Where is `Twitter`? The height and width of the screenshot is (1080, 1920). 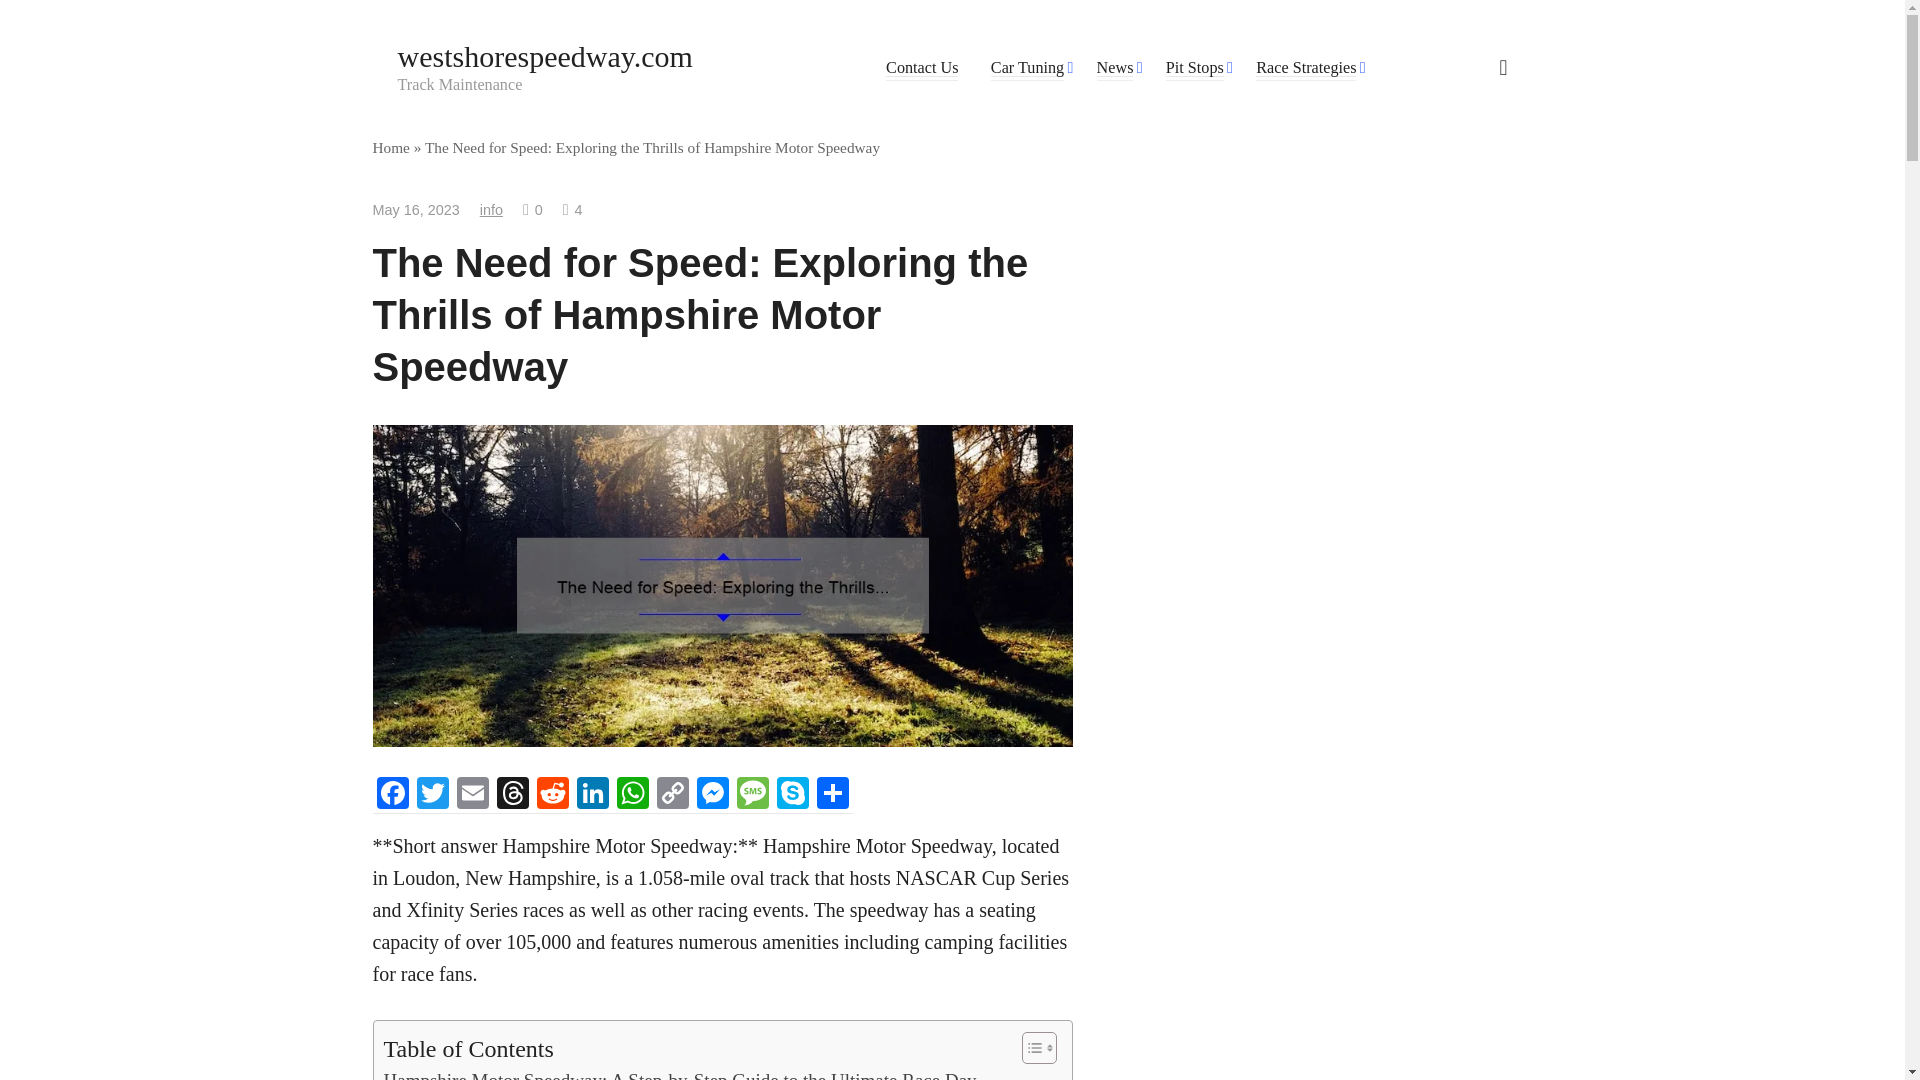 Twitter is located at coordinates (432, 795).